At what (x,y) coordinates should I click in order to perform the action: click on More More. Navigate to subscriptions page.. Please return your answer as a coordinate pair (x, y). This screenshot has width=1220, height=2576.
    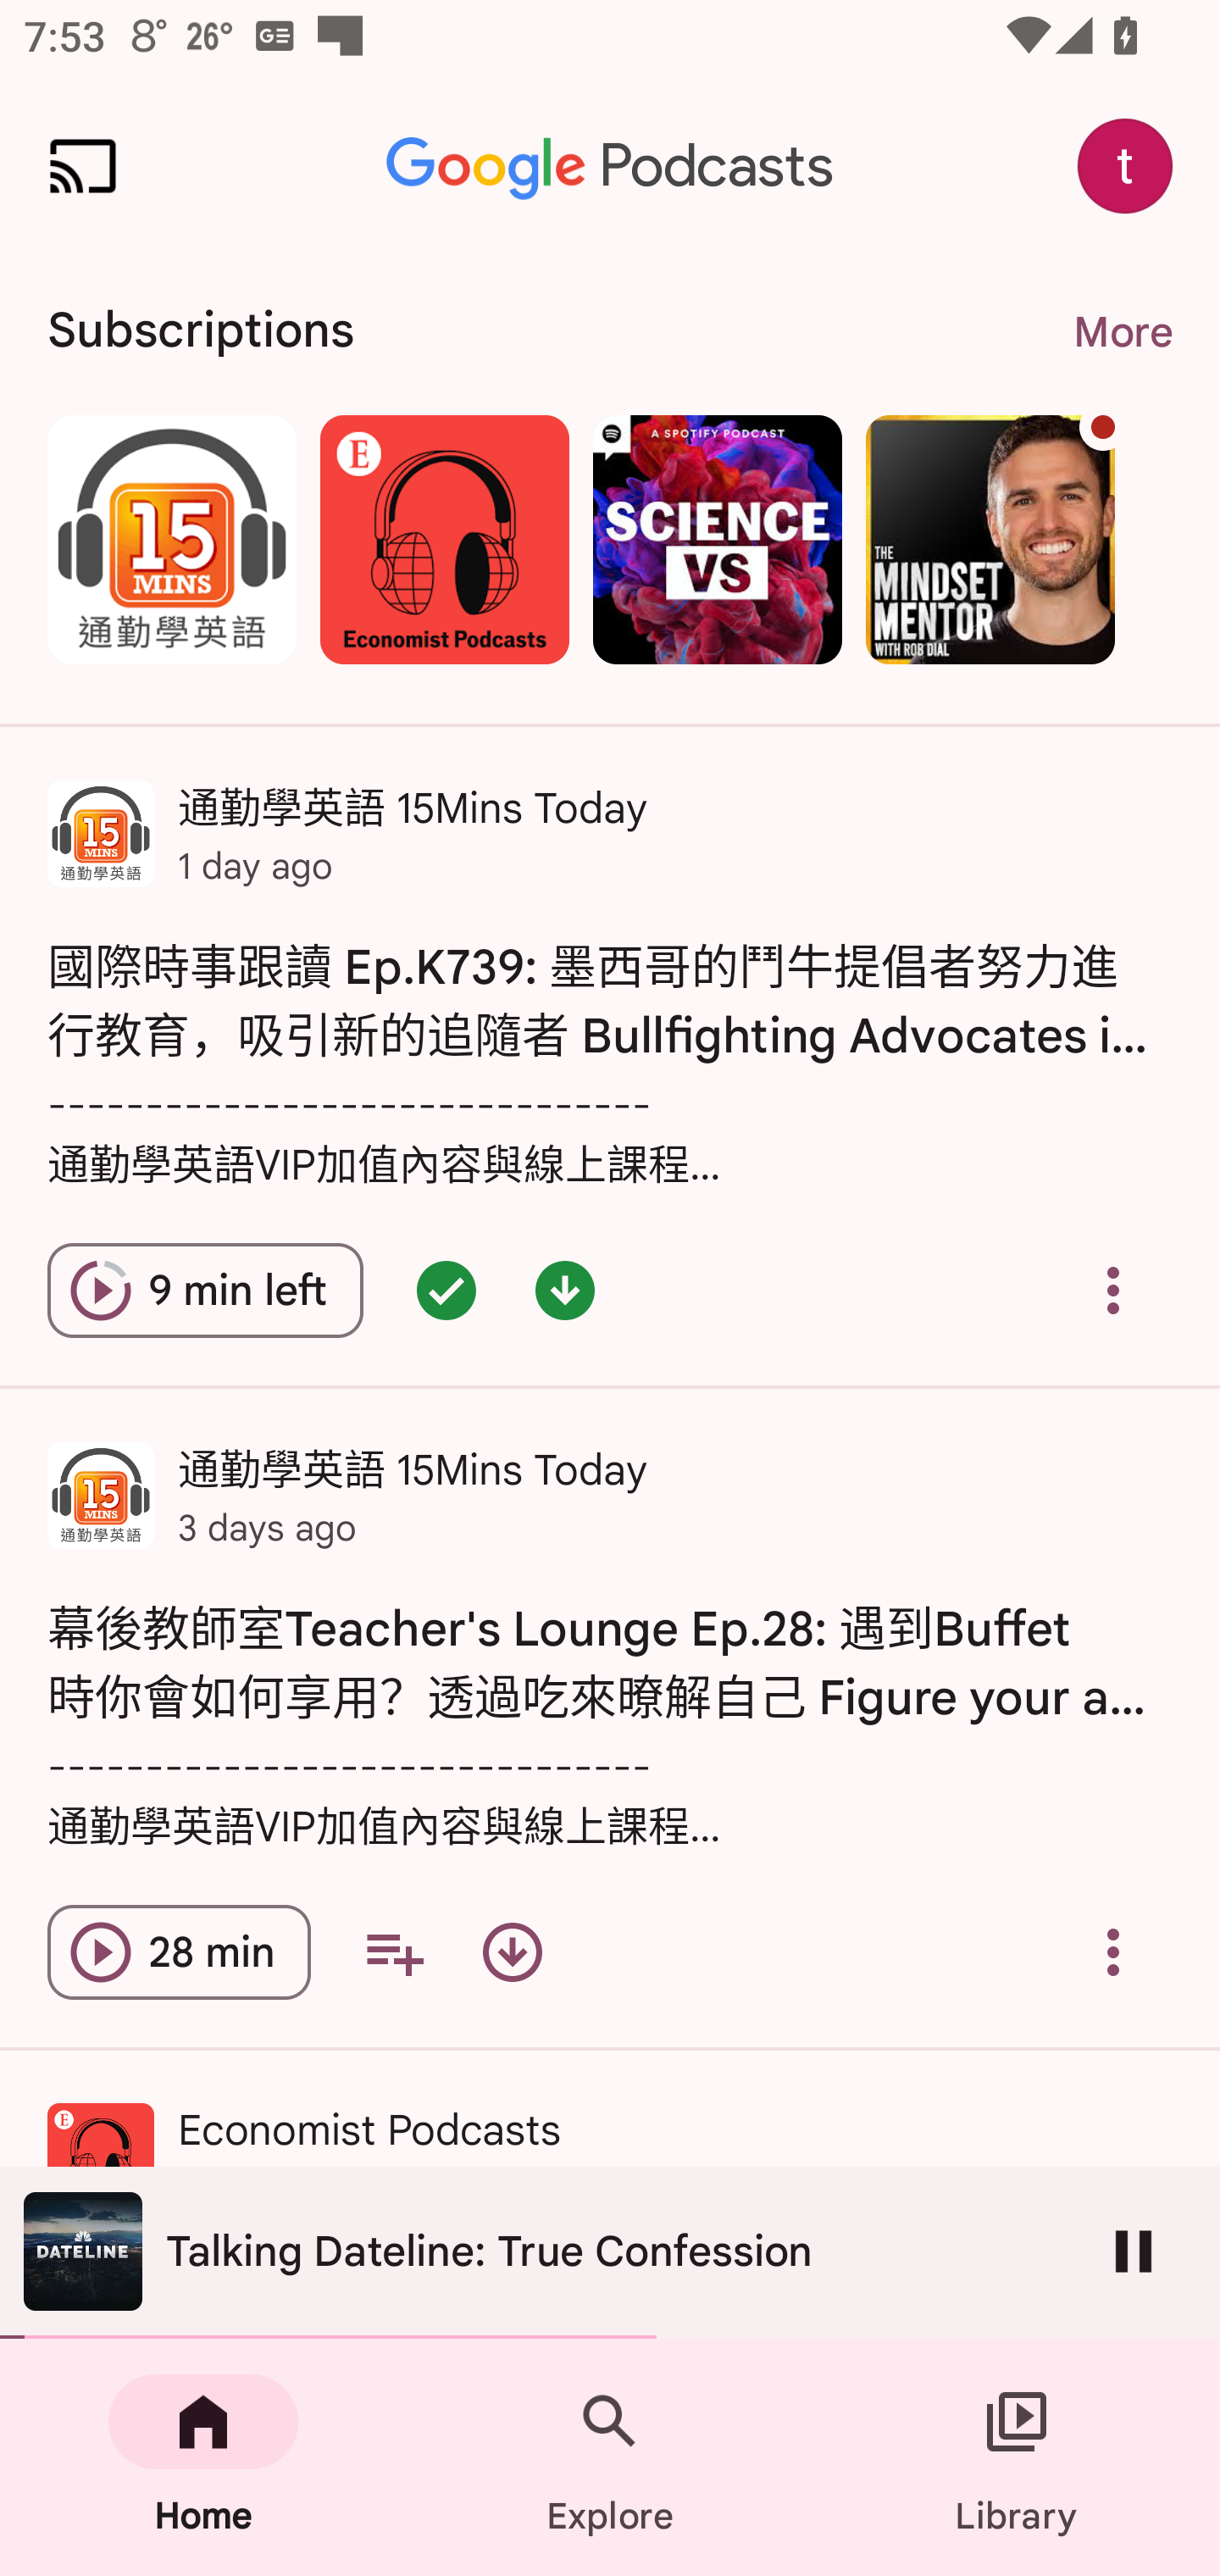
    Looking at the image, I should click on (1122, 332).